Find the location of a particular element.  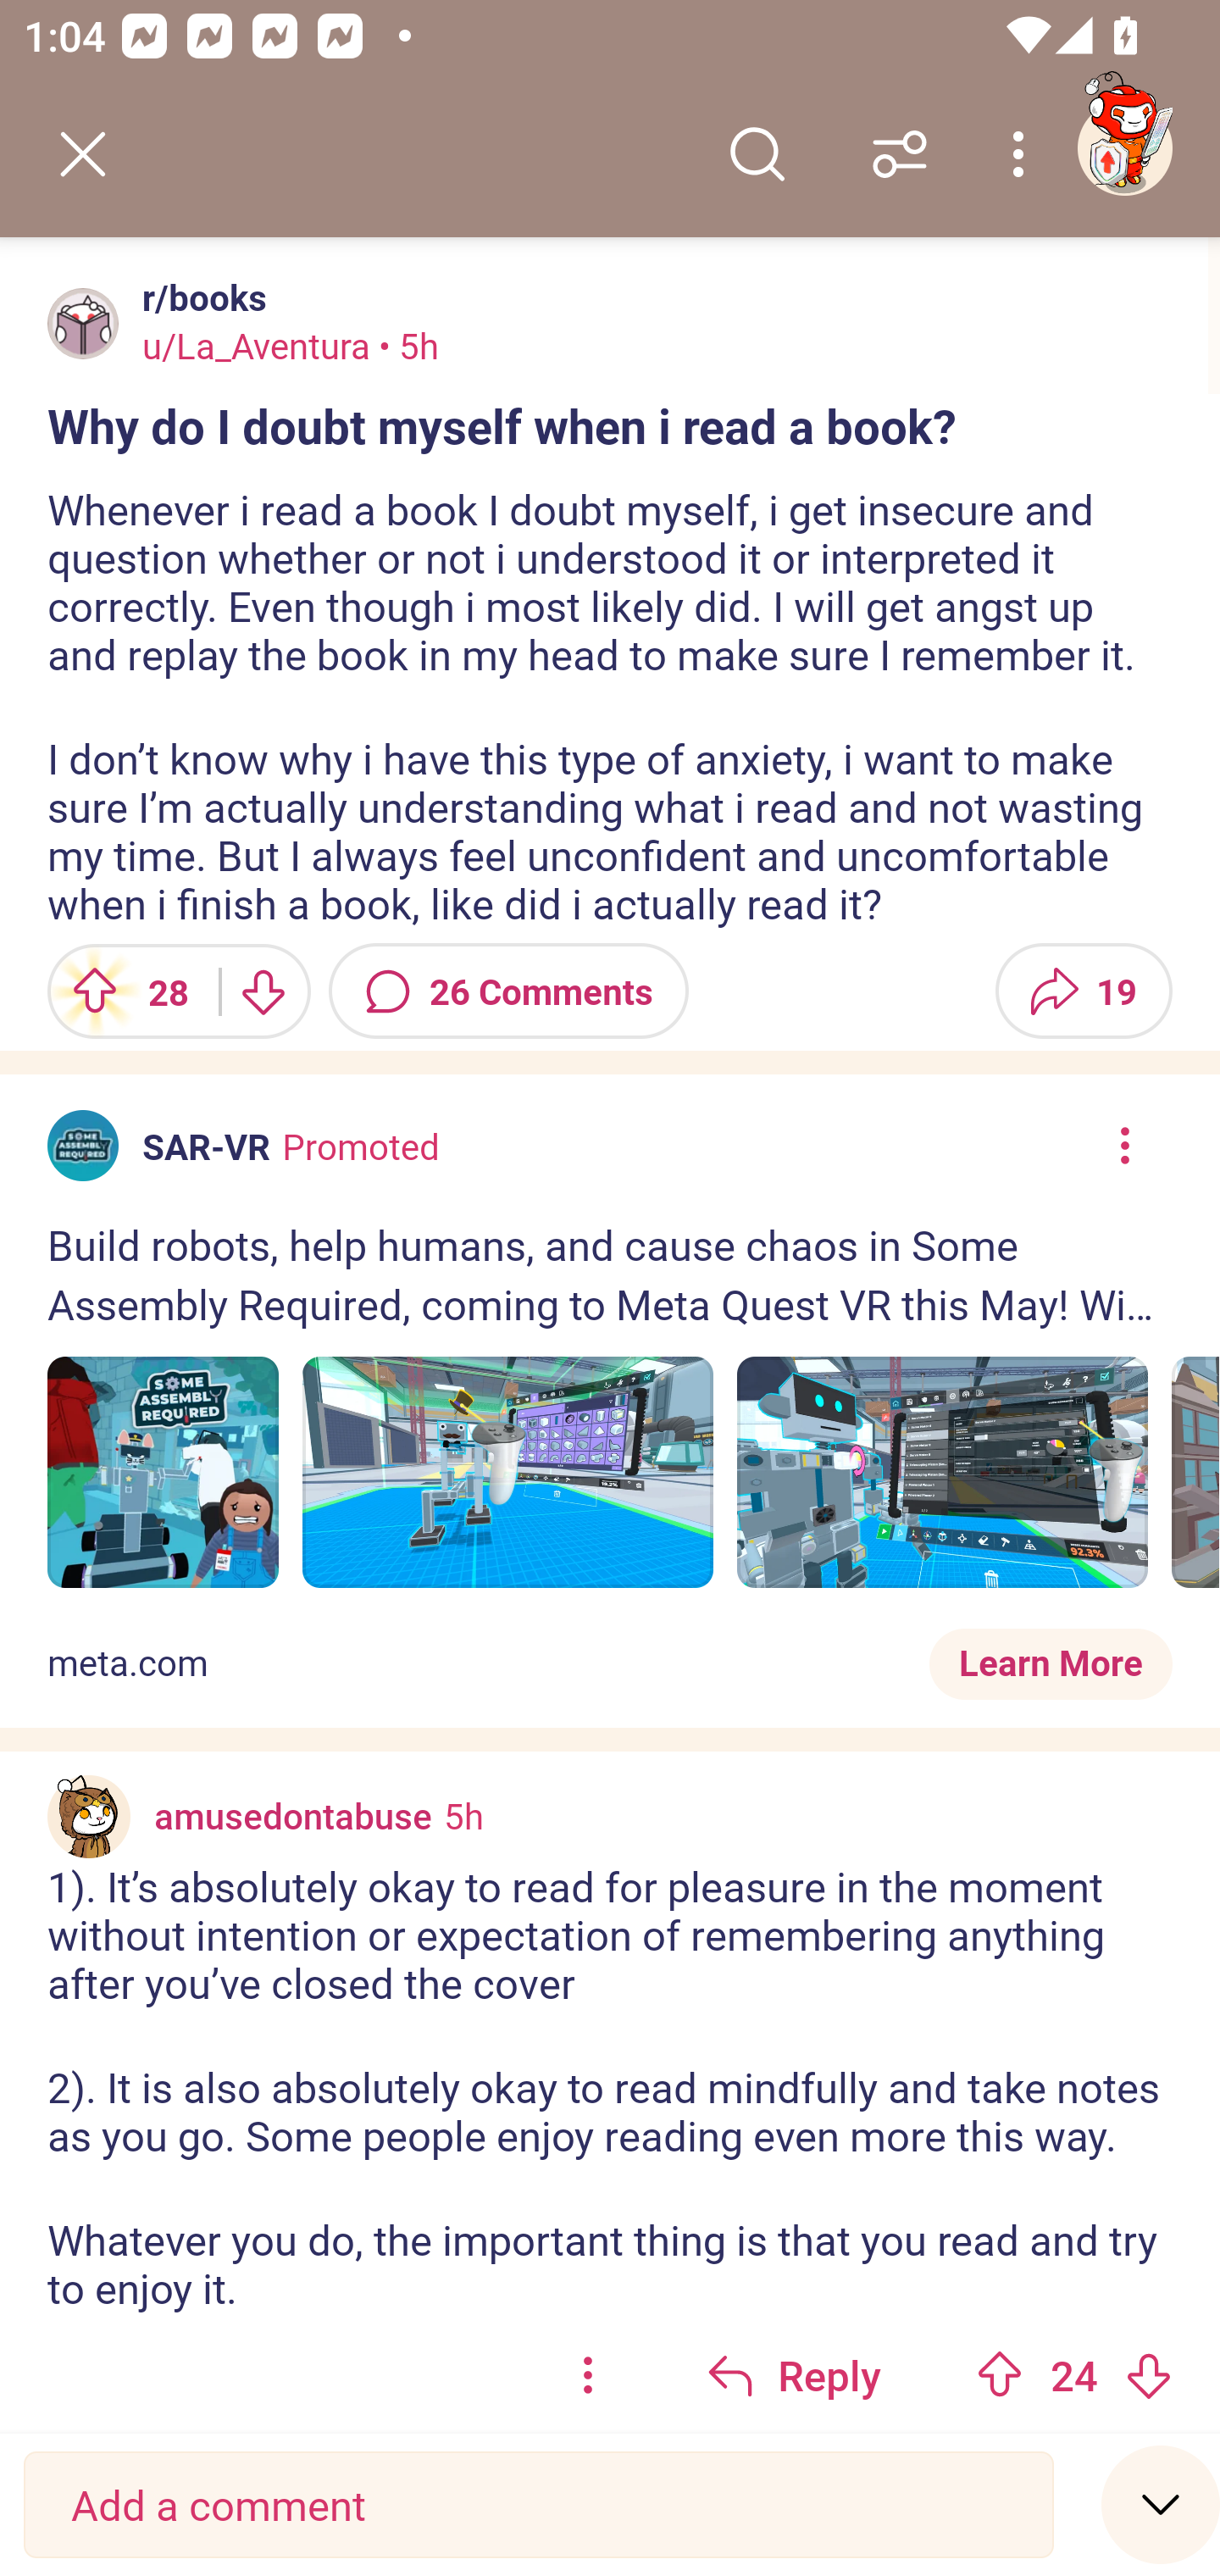

TestAppium002 account is located at coordinates (1124, 147).